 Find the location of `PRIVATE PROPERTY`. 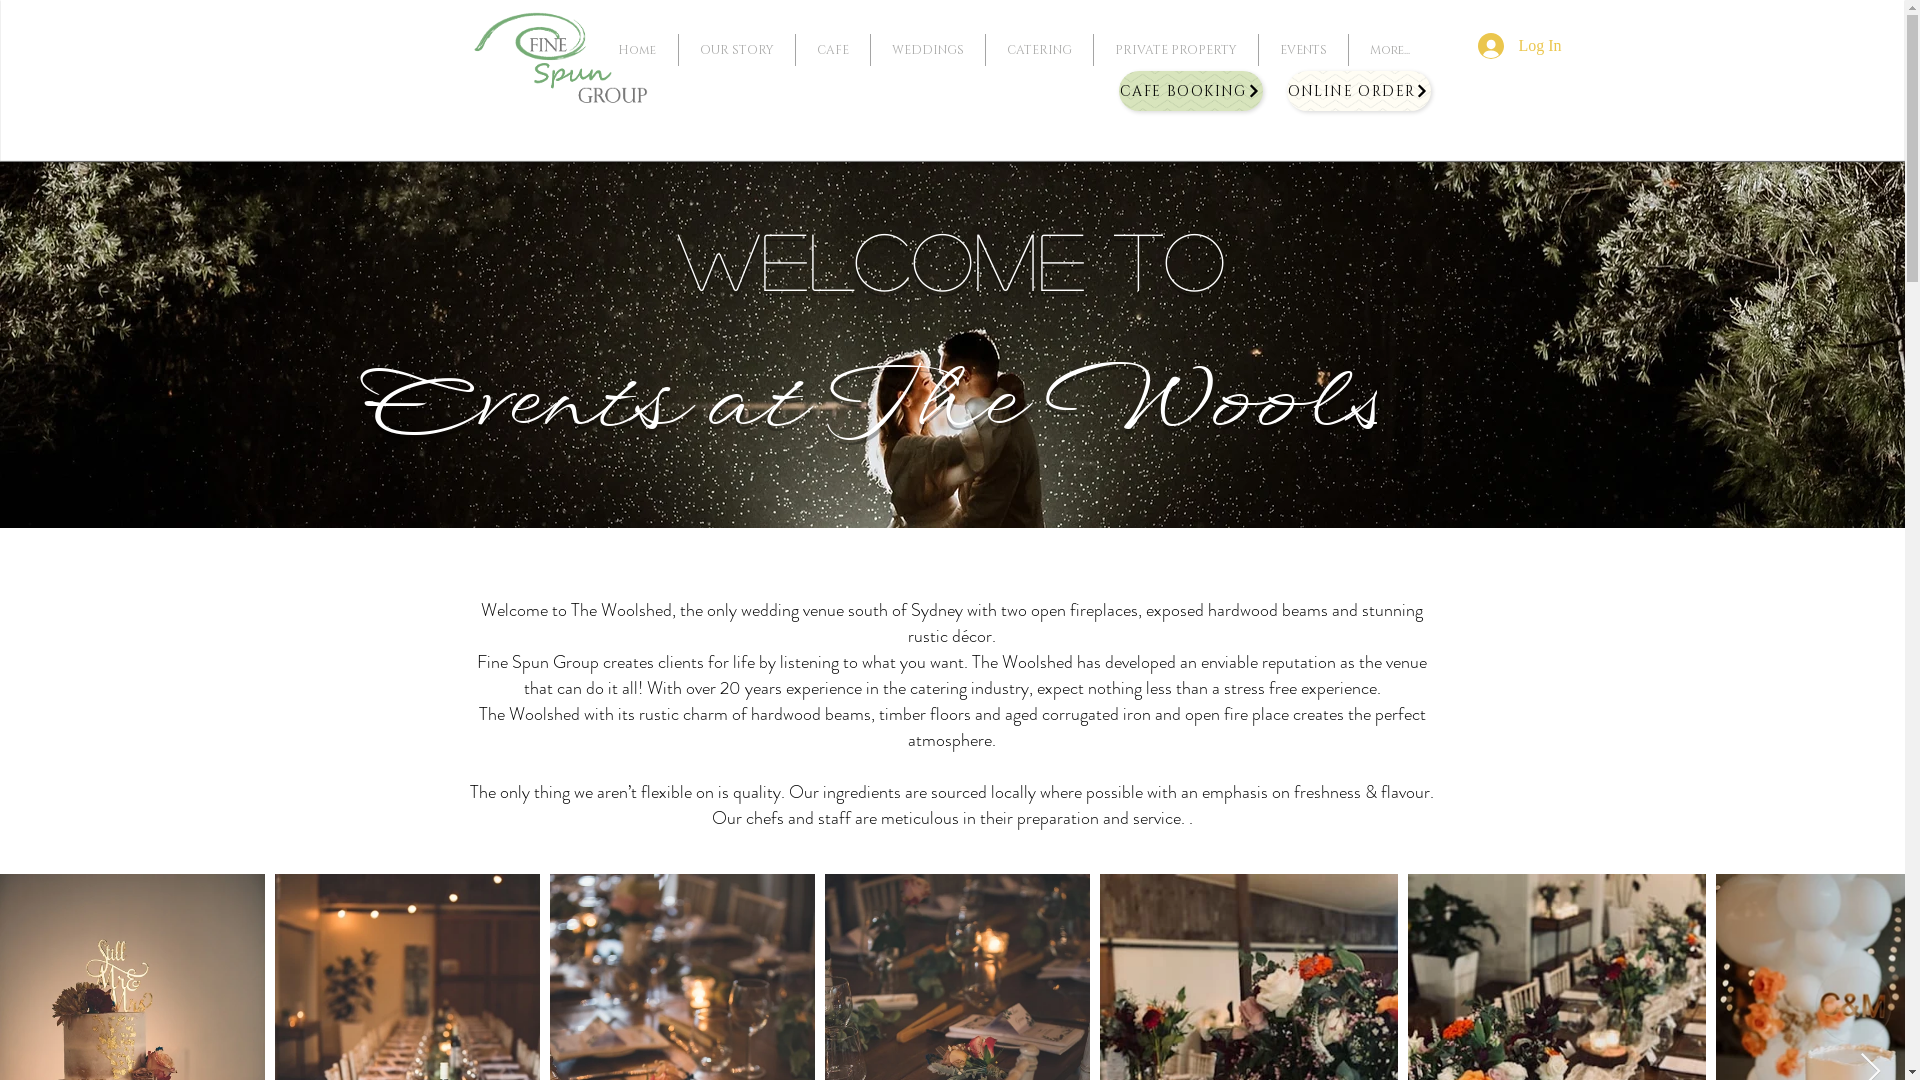

PRIVATE PROPERTY is located at coordinates (1174, 50).